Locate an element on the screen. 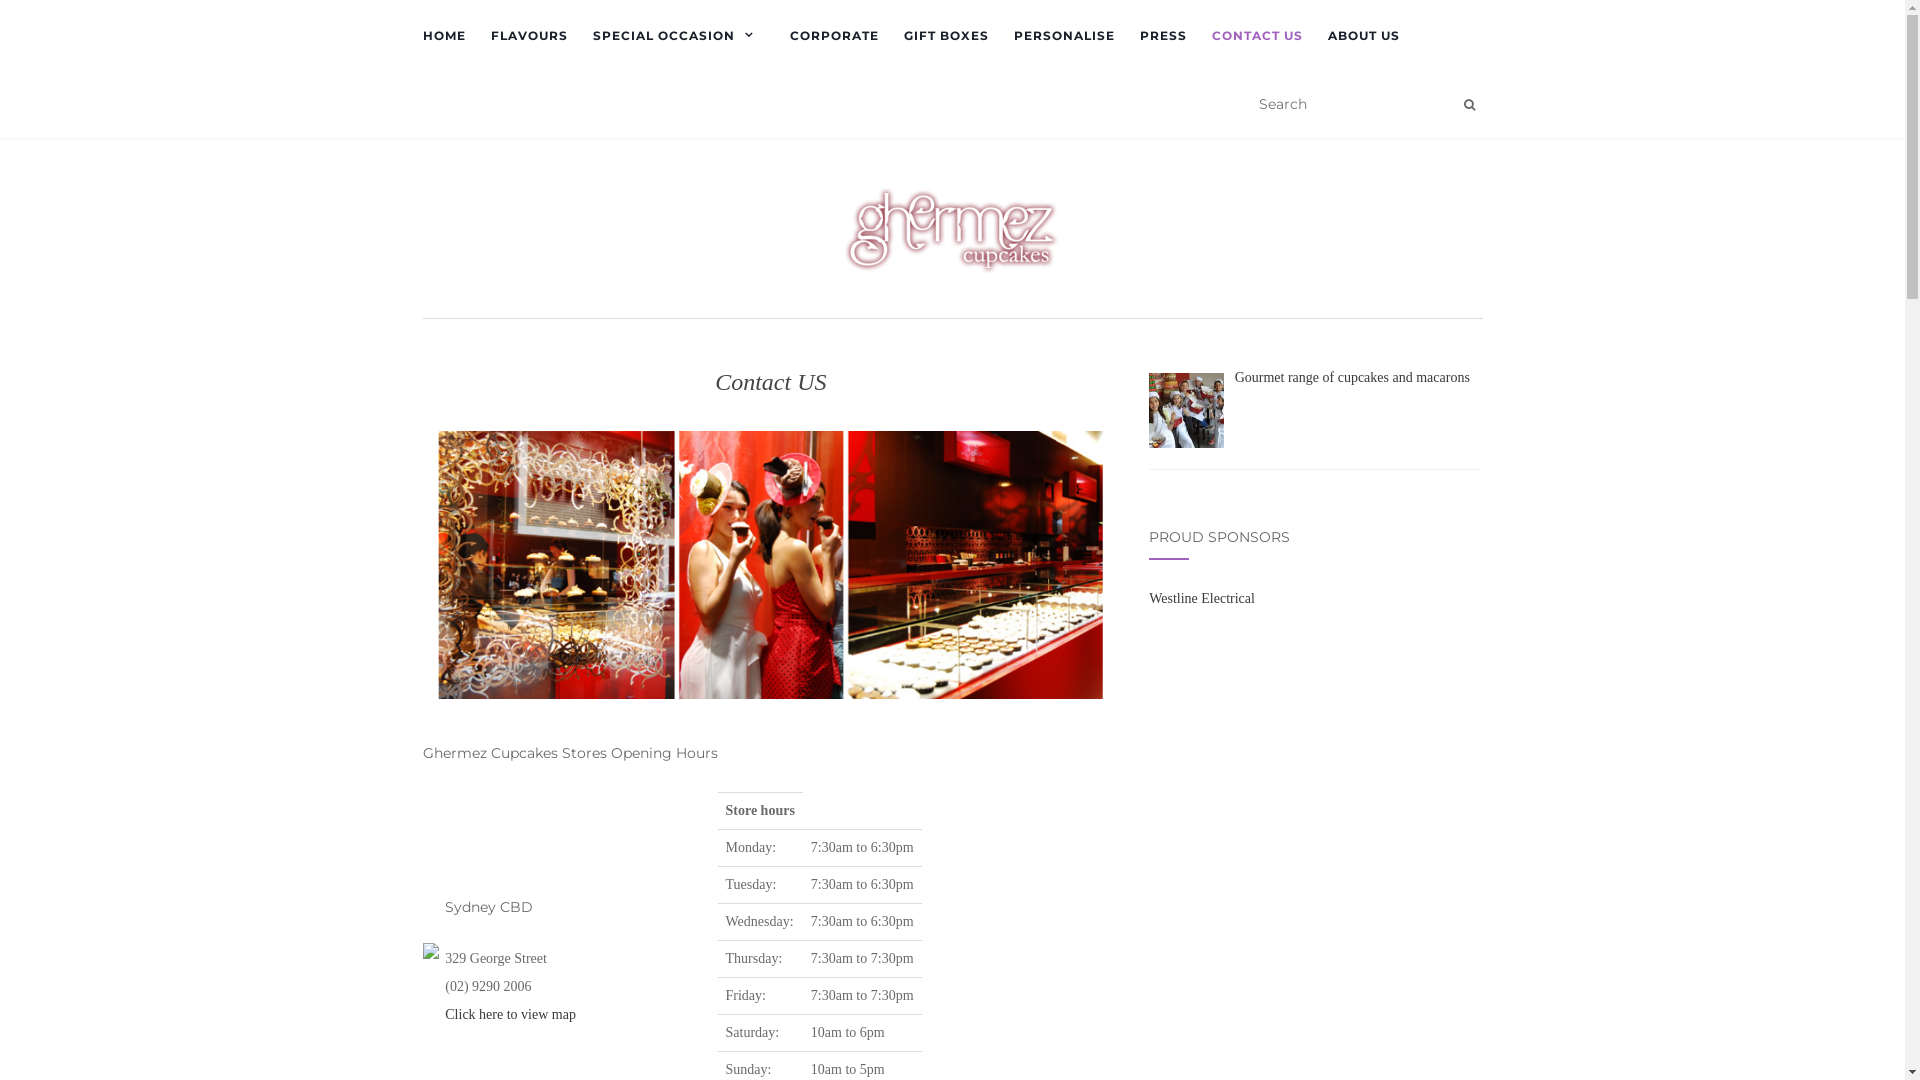  FLAVOURS is located at coordinates (528, 36).